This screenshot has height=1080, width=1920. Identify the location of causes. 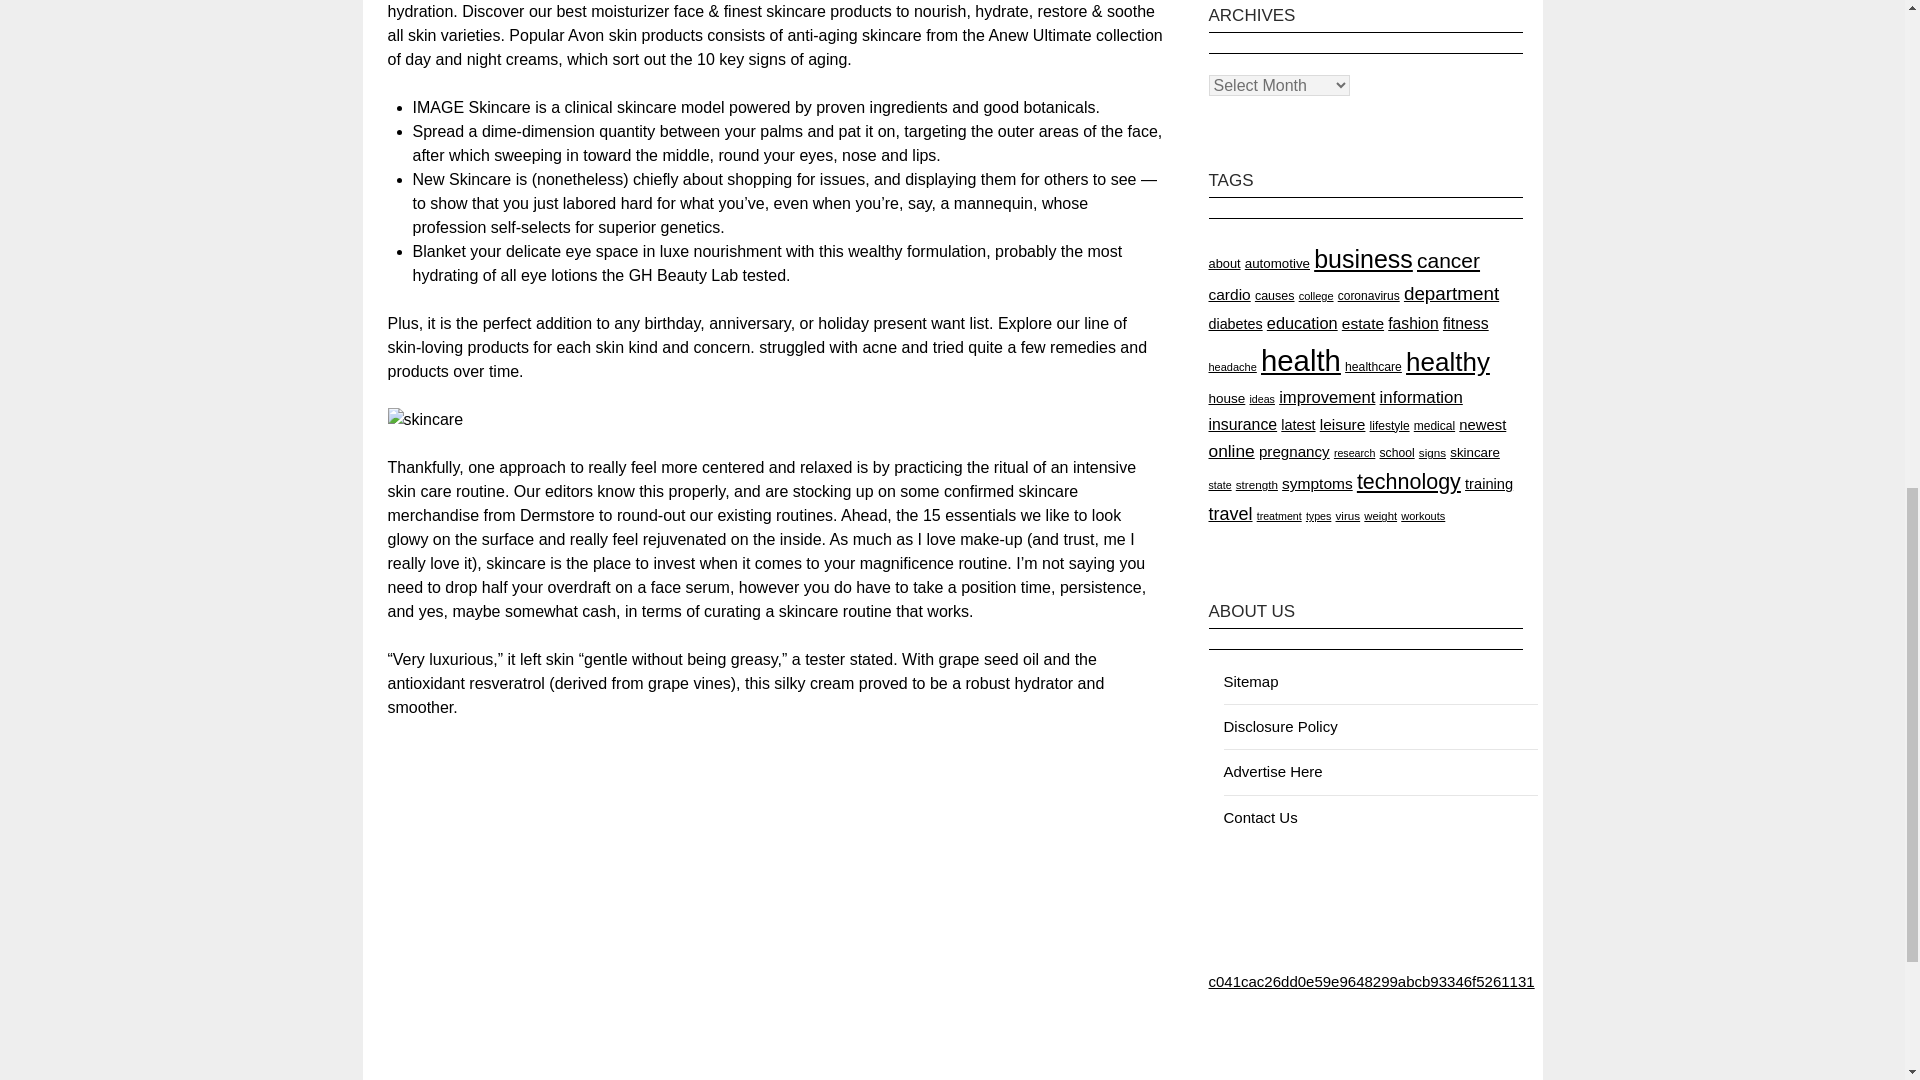
(1274, 296).